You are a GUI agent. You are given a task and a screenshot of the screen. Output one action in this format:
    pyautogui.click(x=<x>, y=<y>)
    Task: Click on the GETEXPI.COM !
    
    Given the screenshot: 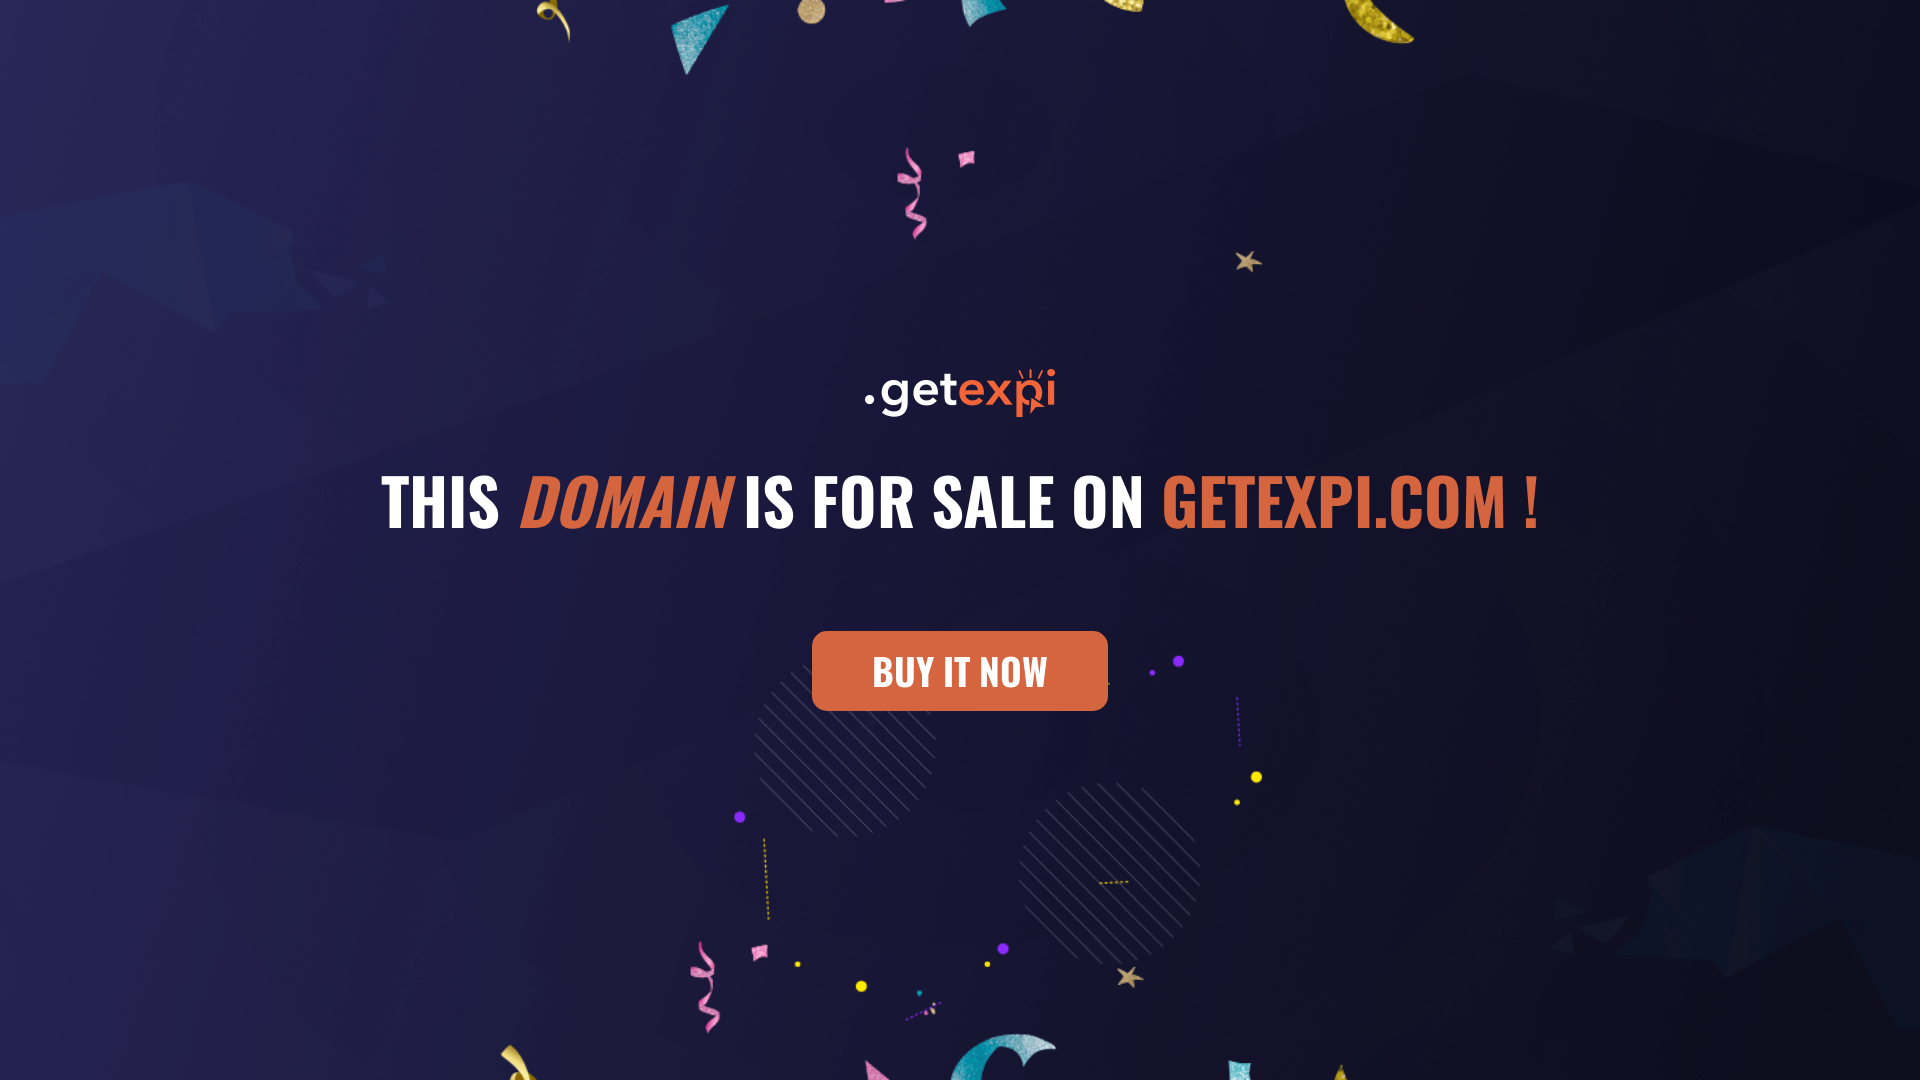 What is the action you would take?
    pyautogui.click(x=1350, y=499)
    